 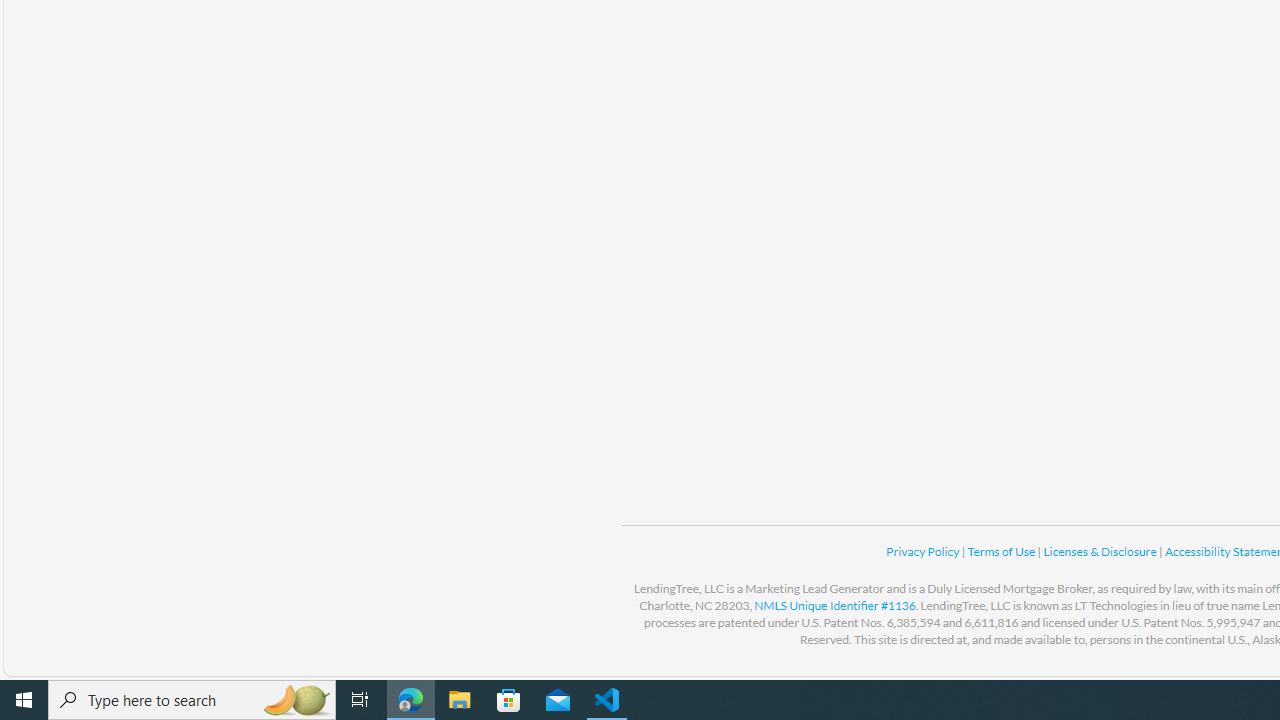 I want to click on Terms of Use , so click(x=1002, y=551).